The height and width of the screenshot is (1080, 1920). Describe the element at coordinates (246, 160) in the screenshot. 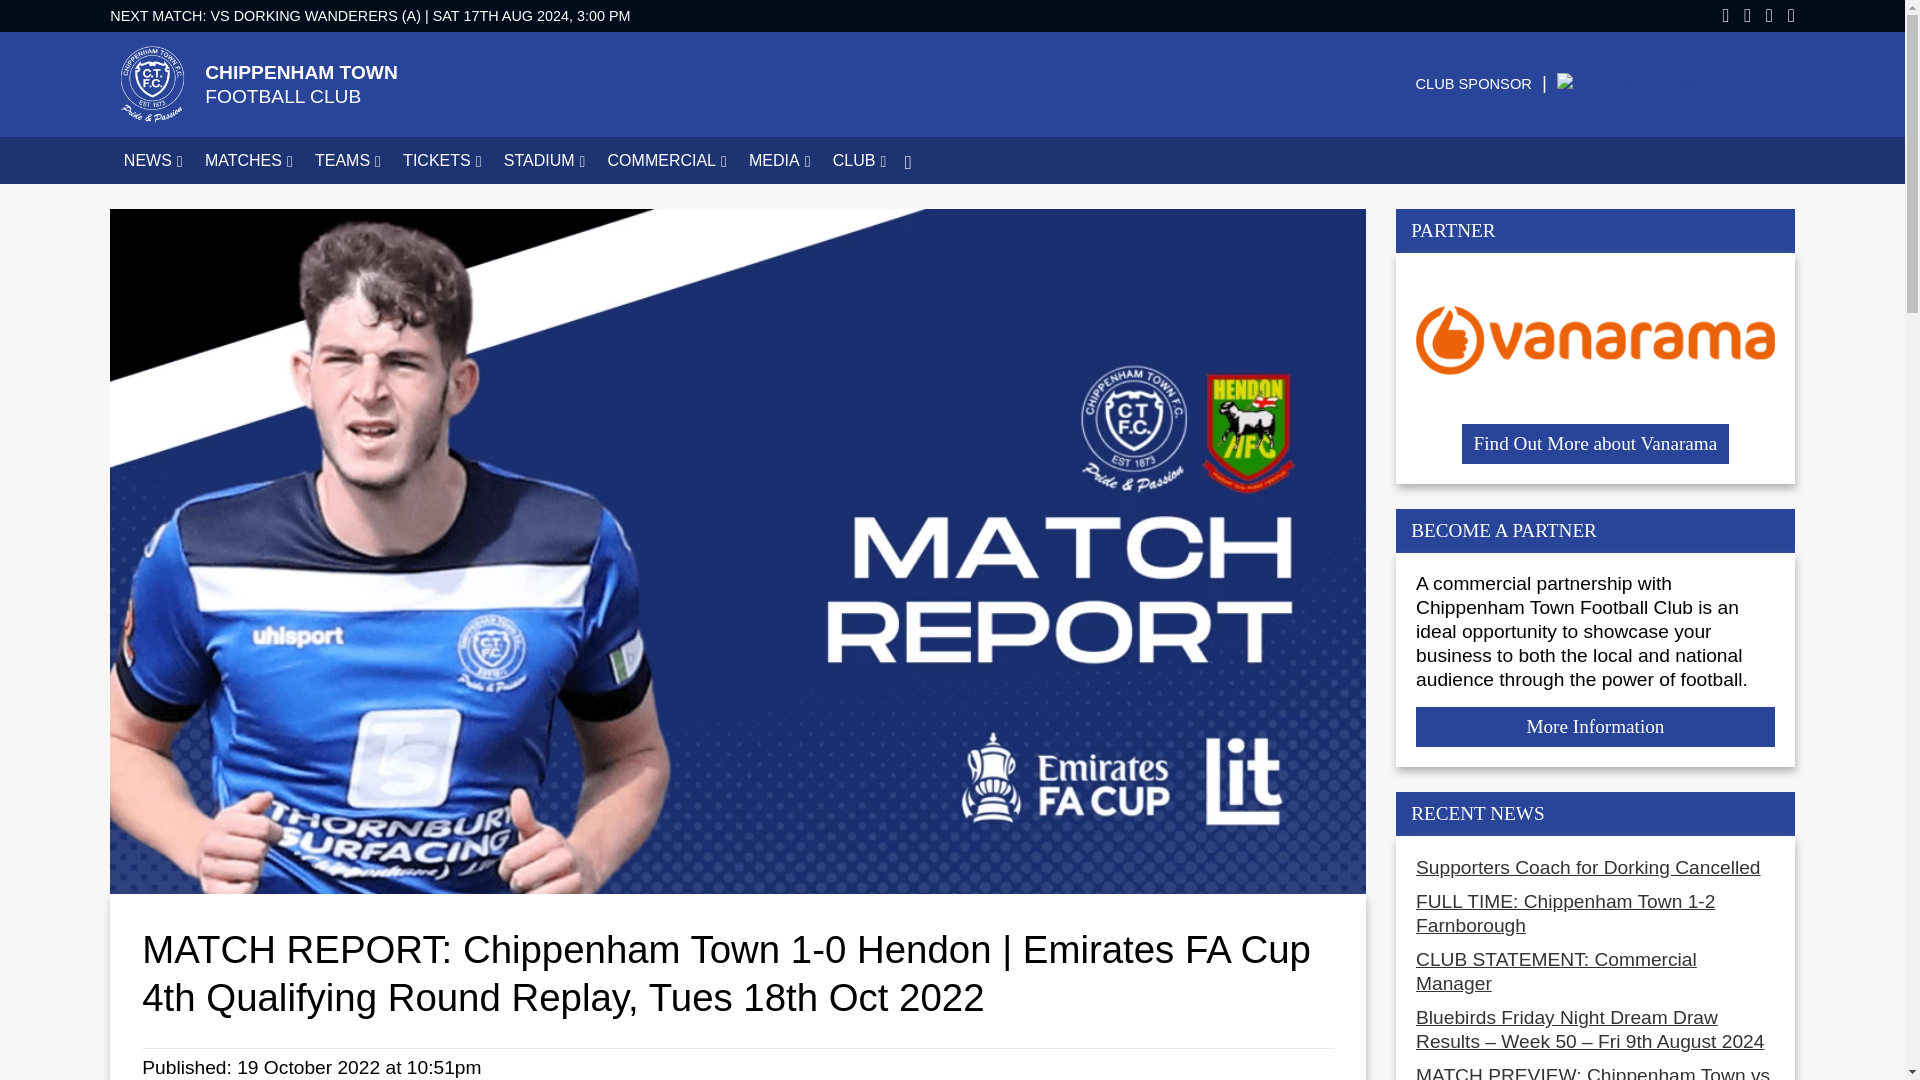

I see `MATCHES` at that location.